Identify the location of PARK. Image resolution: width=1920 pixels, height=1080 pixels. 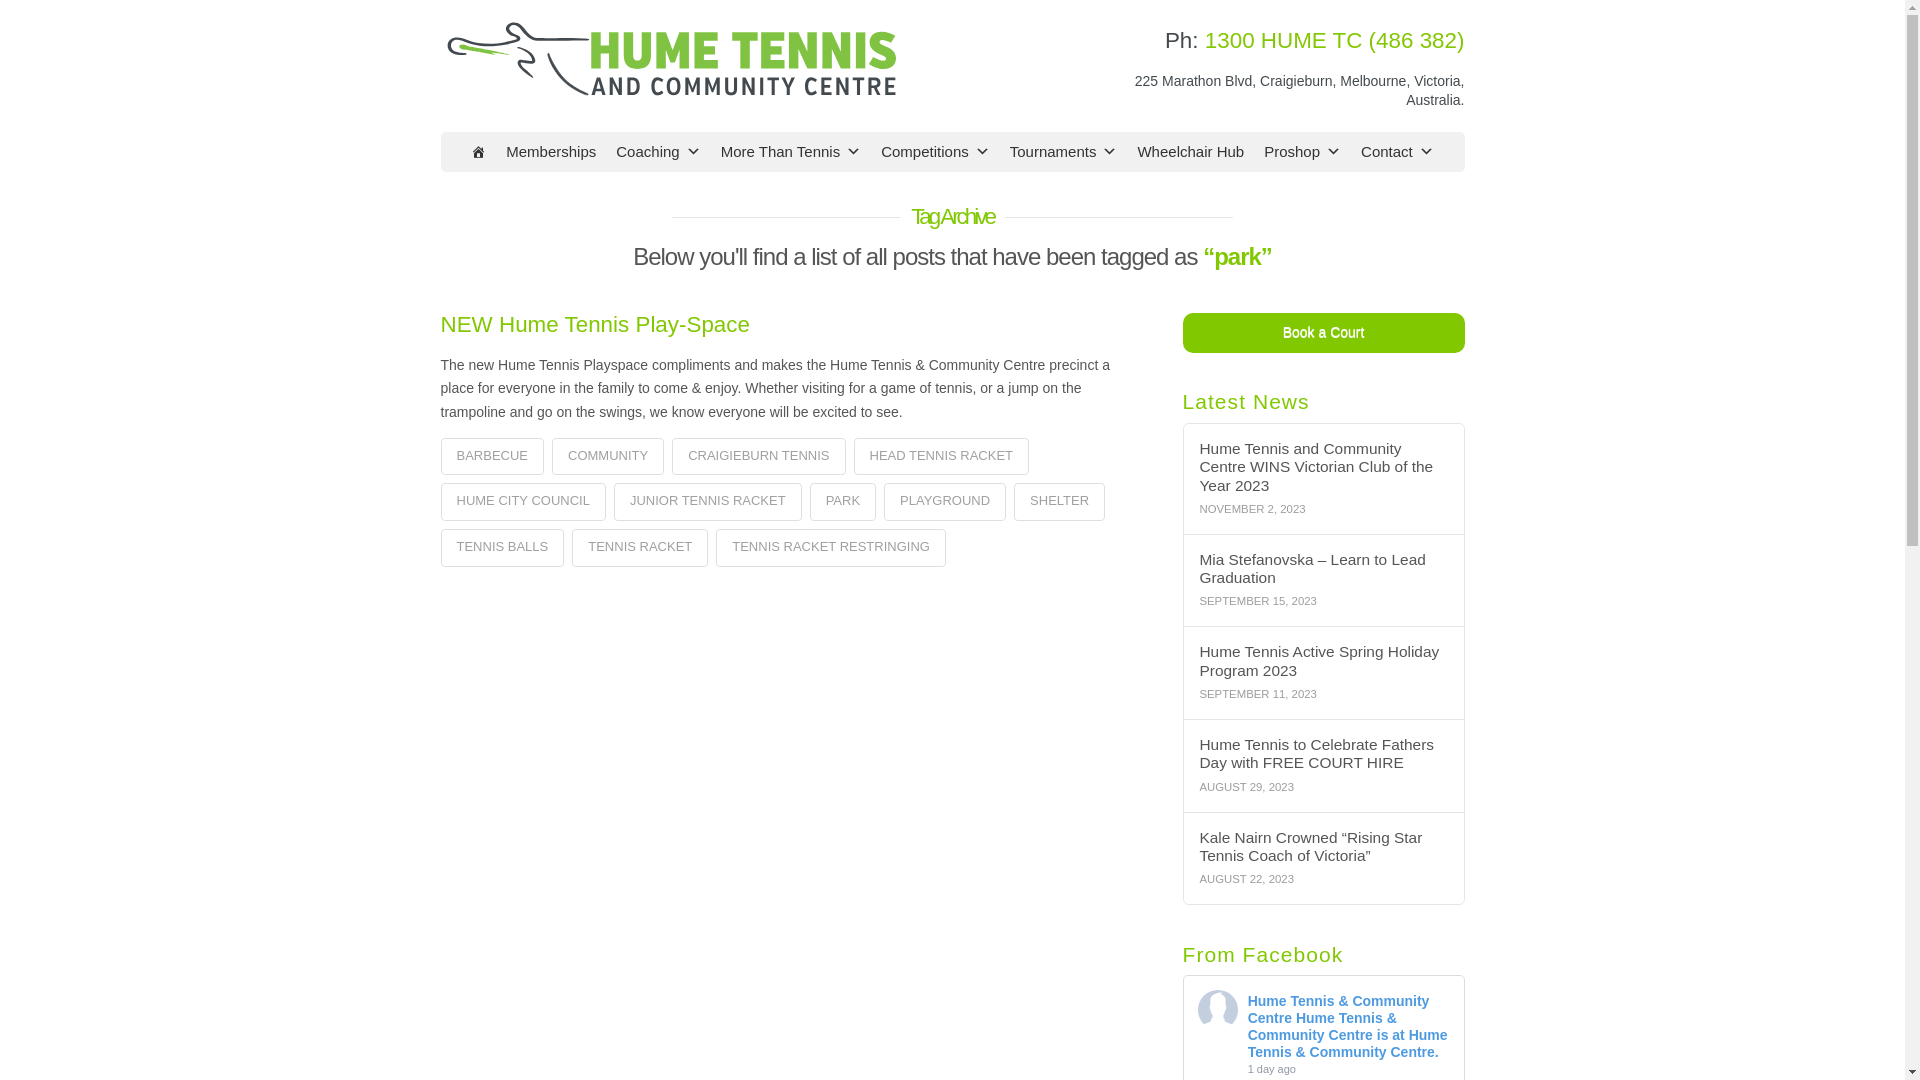
(843, 502).